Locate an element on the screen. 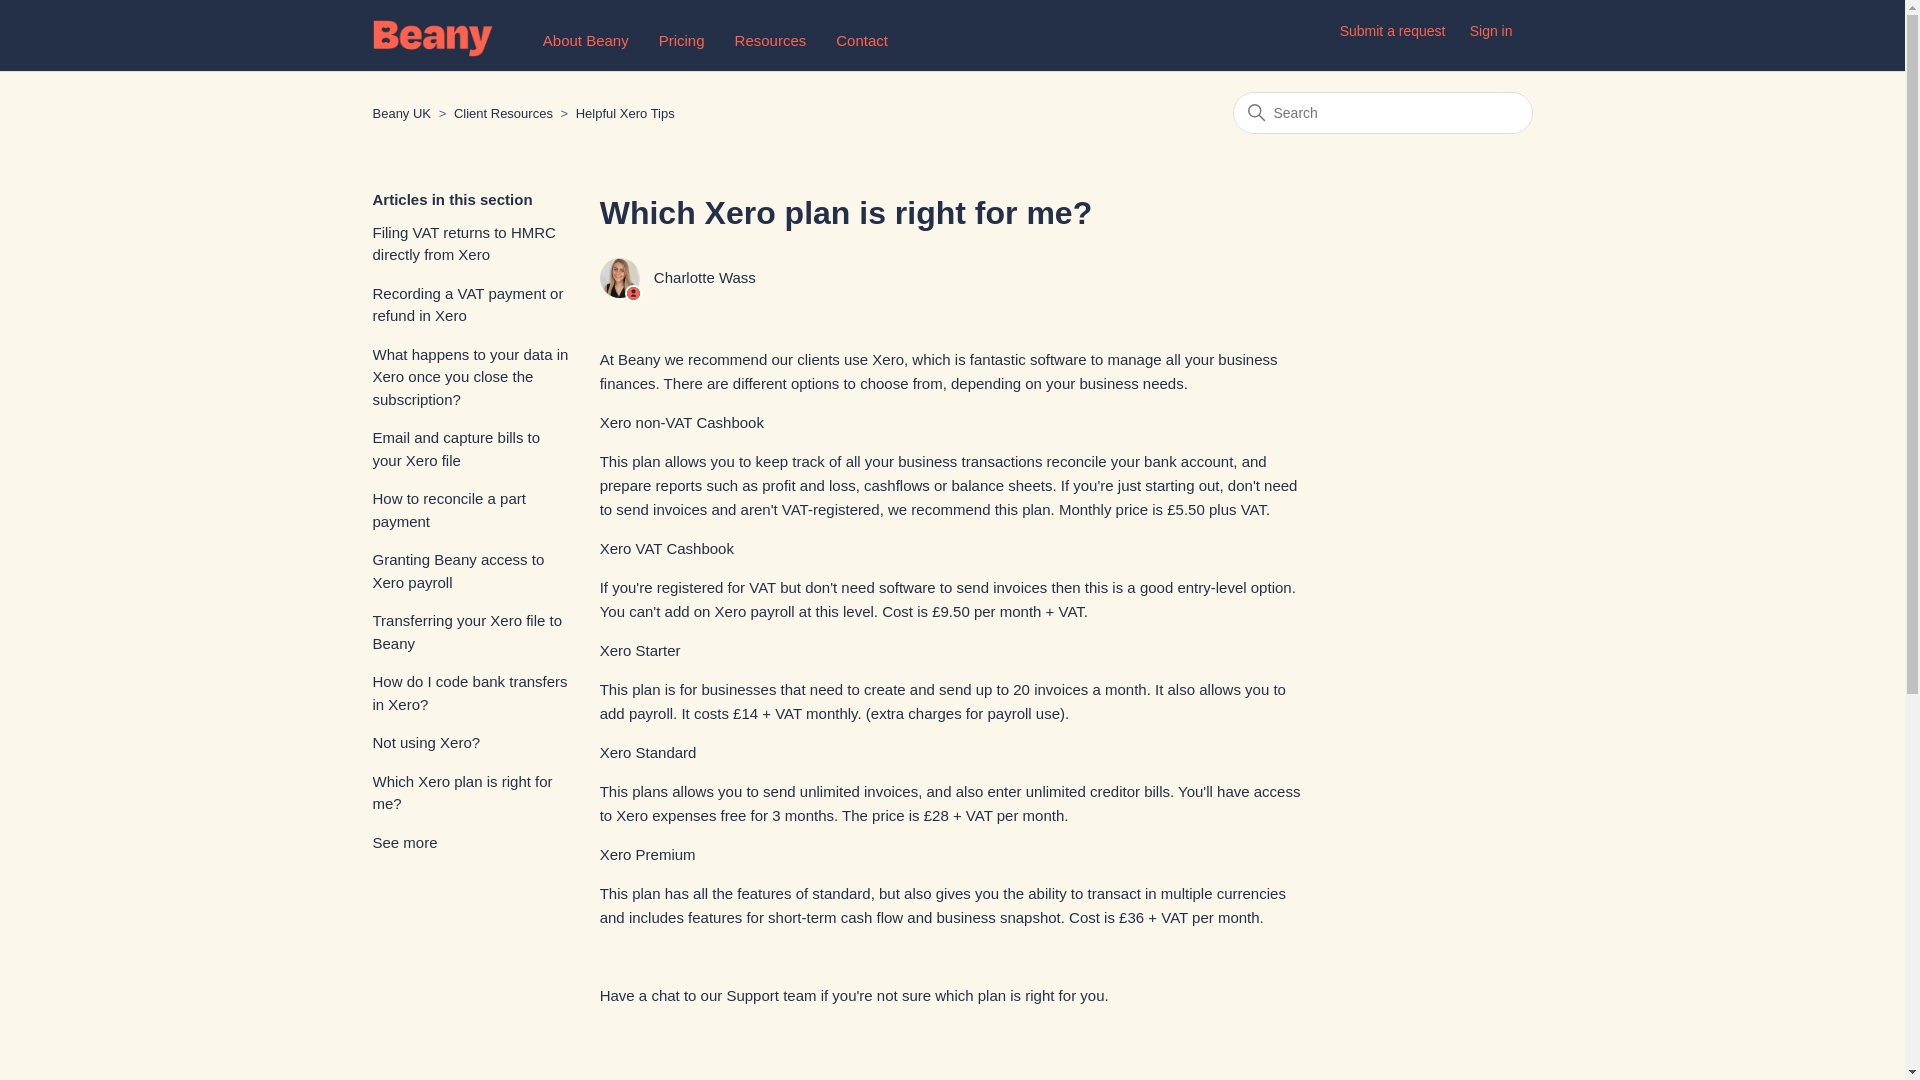 Image resolution: width=1920 pixels, height=1080 pixels. Submit a request is located at coordinates (1403, 31).